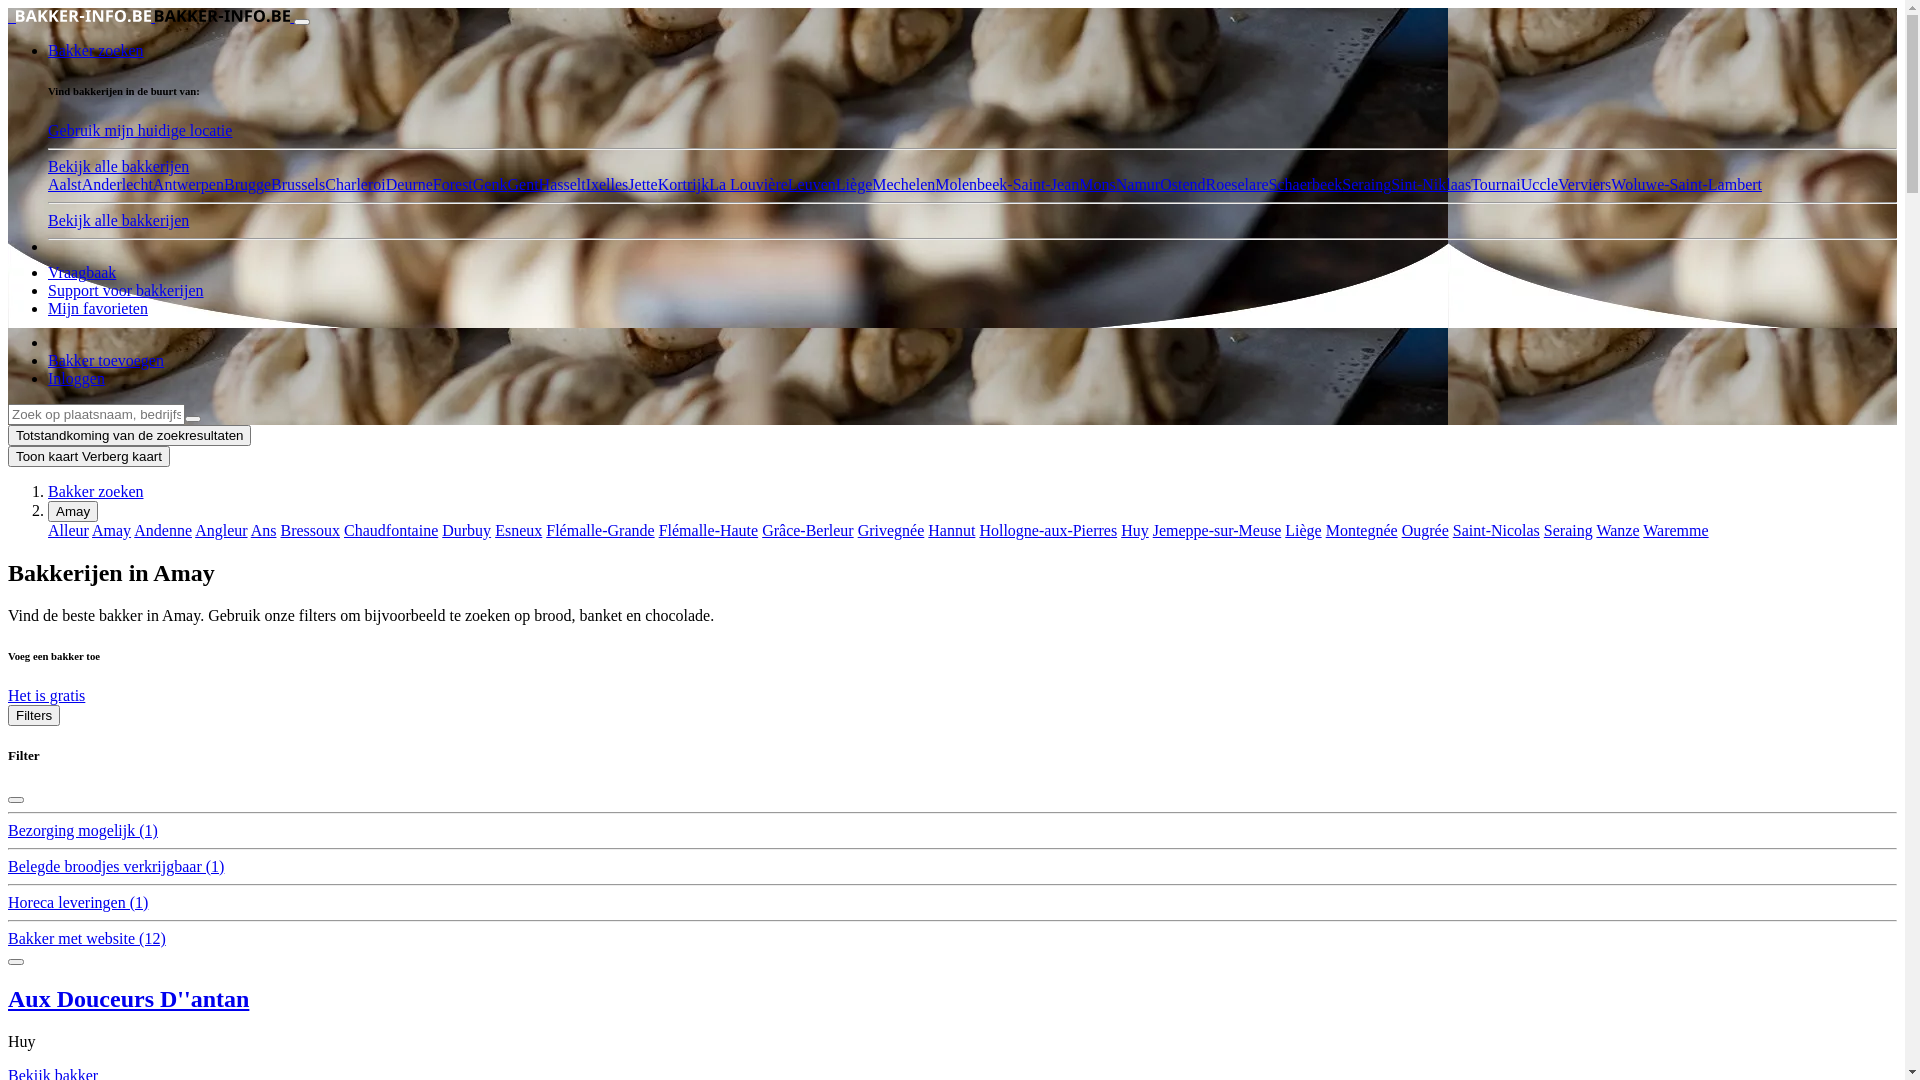 This screenshot has width=1920, height=1080. I want to click on Aalst, so click(65, 184).